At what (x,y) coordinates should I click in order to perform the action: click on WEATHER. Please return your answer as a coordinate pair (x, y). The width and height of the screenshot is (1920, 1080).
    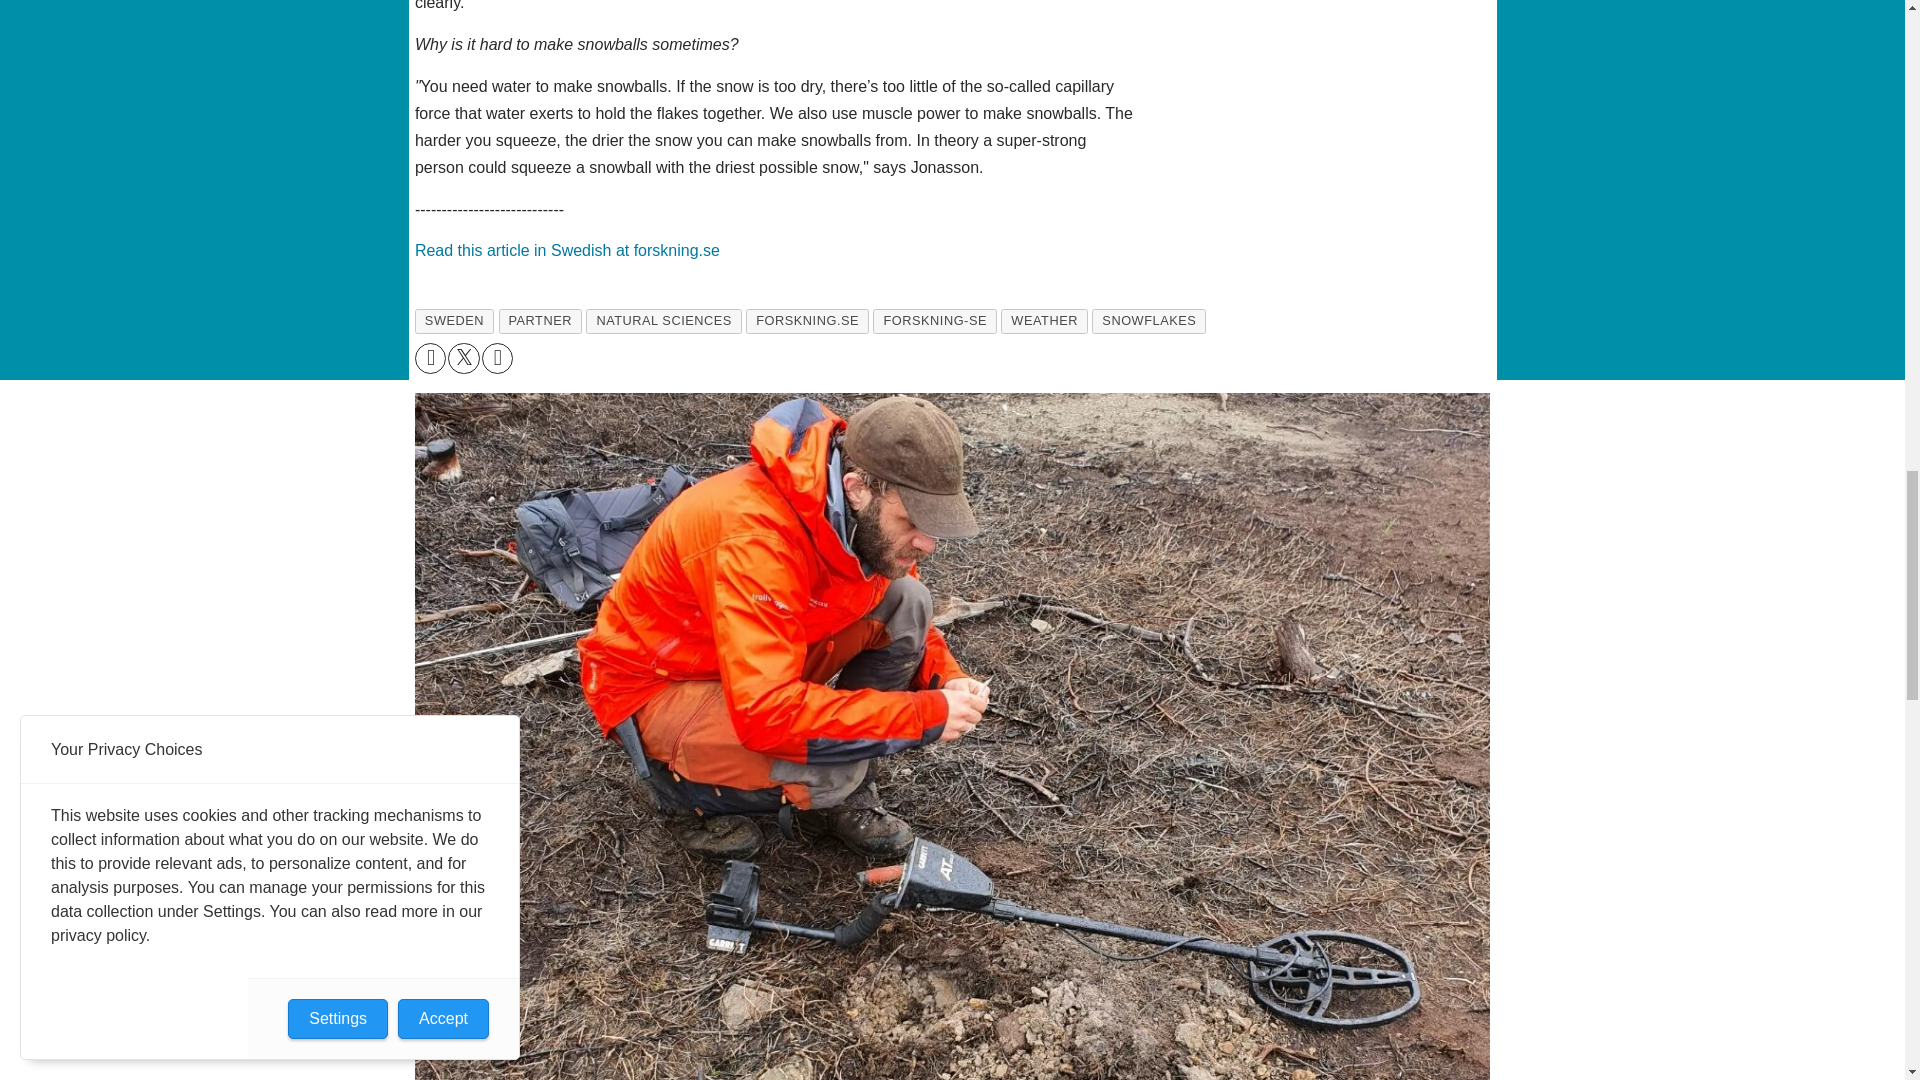
    Looking at the image, I should click on (1044, 320).